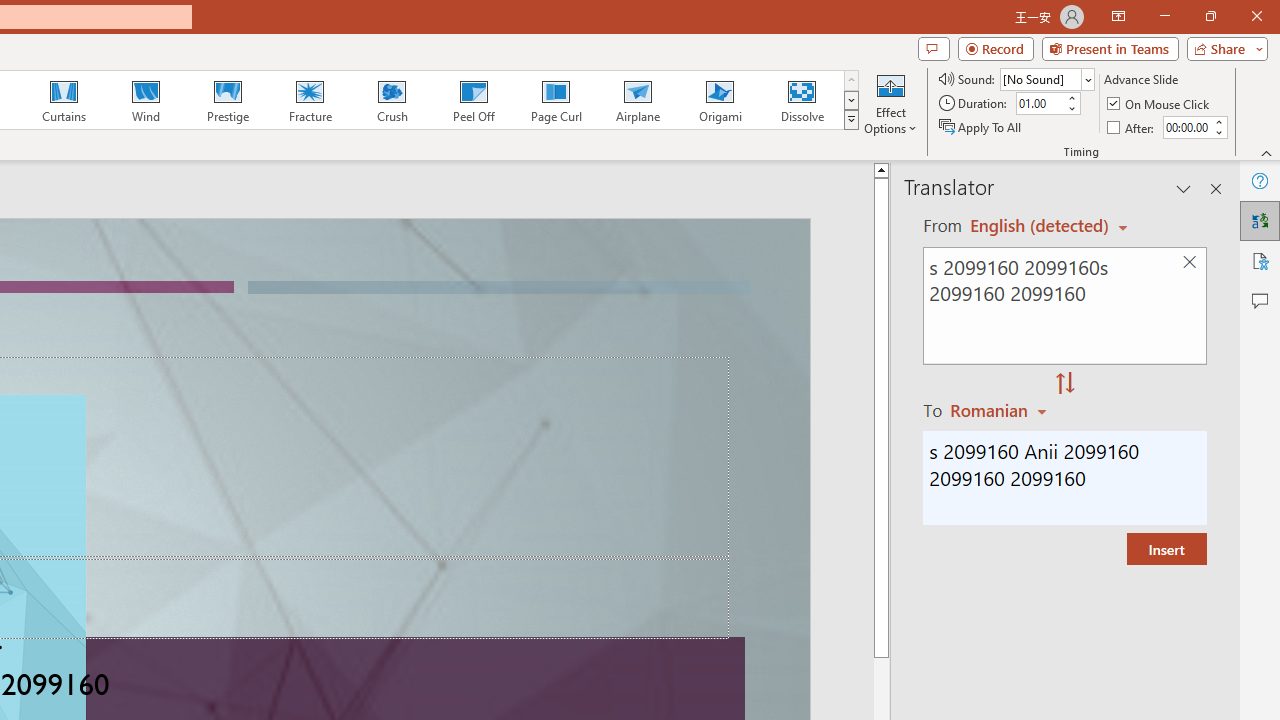 Image resolution: width=1280 pixels, height=720 pixels. What do you see at coordinates (64, 100) in the screenshot?
I see `Curtains` at bounding box center [64, 100].